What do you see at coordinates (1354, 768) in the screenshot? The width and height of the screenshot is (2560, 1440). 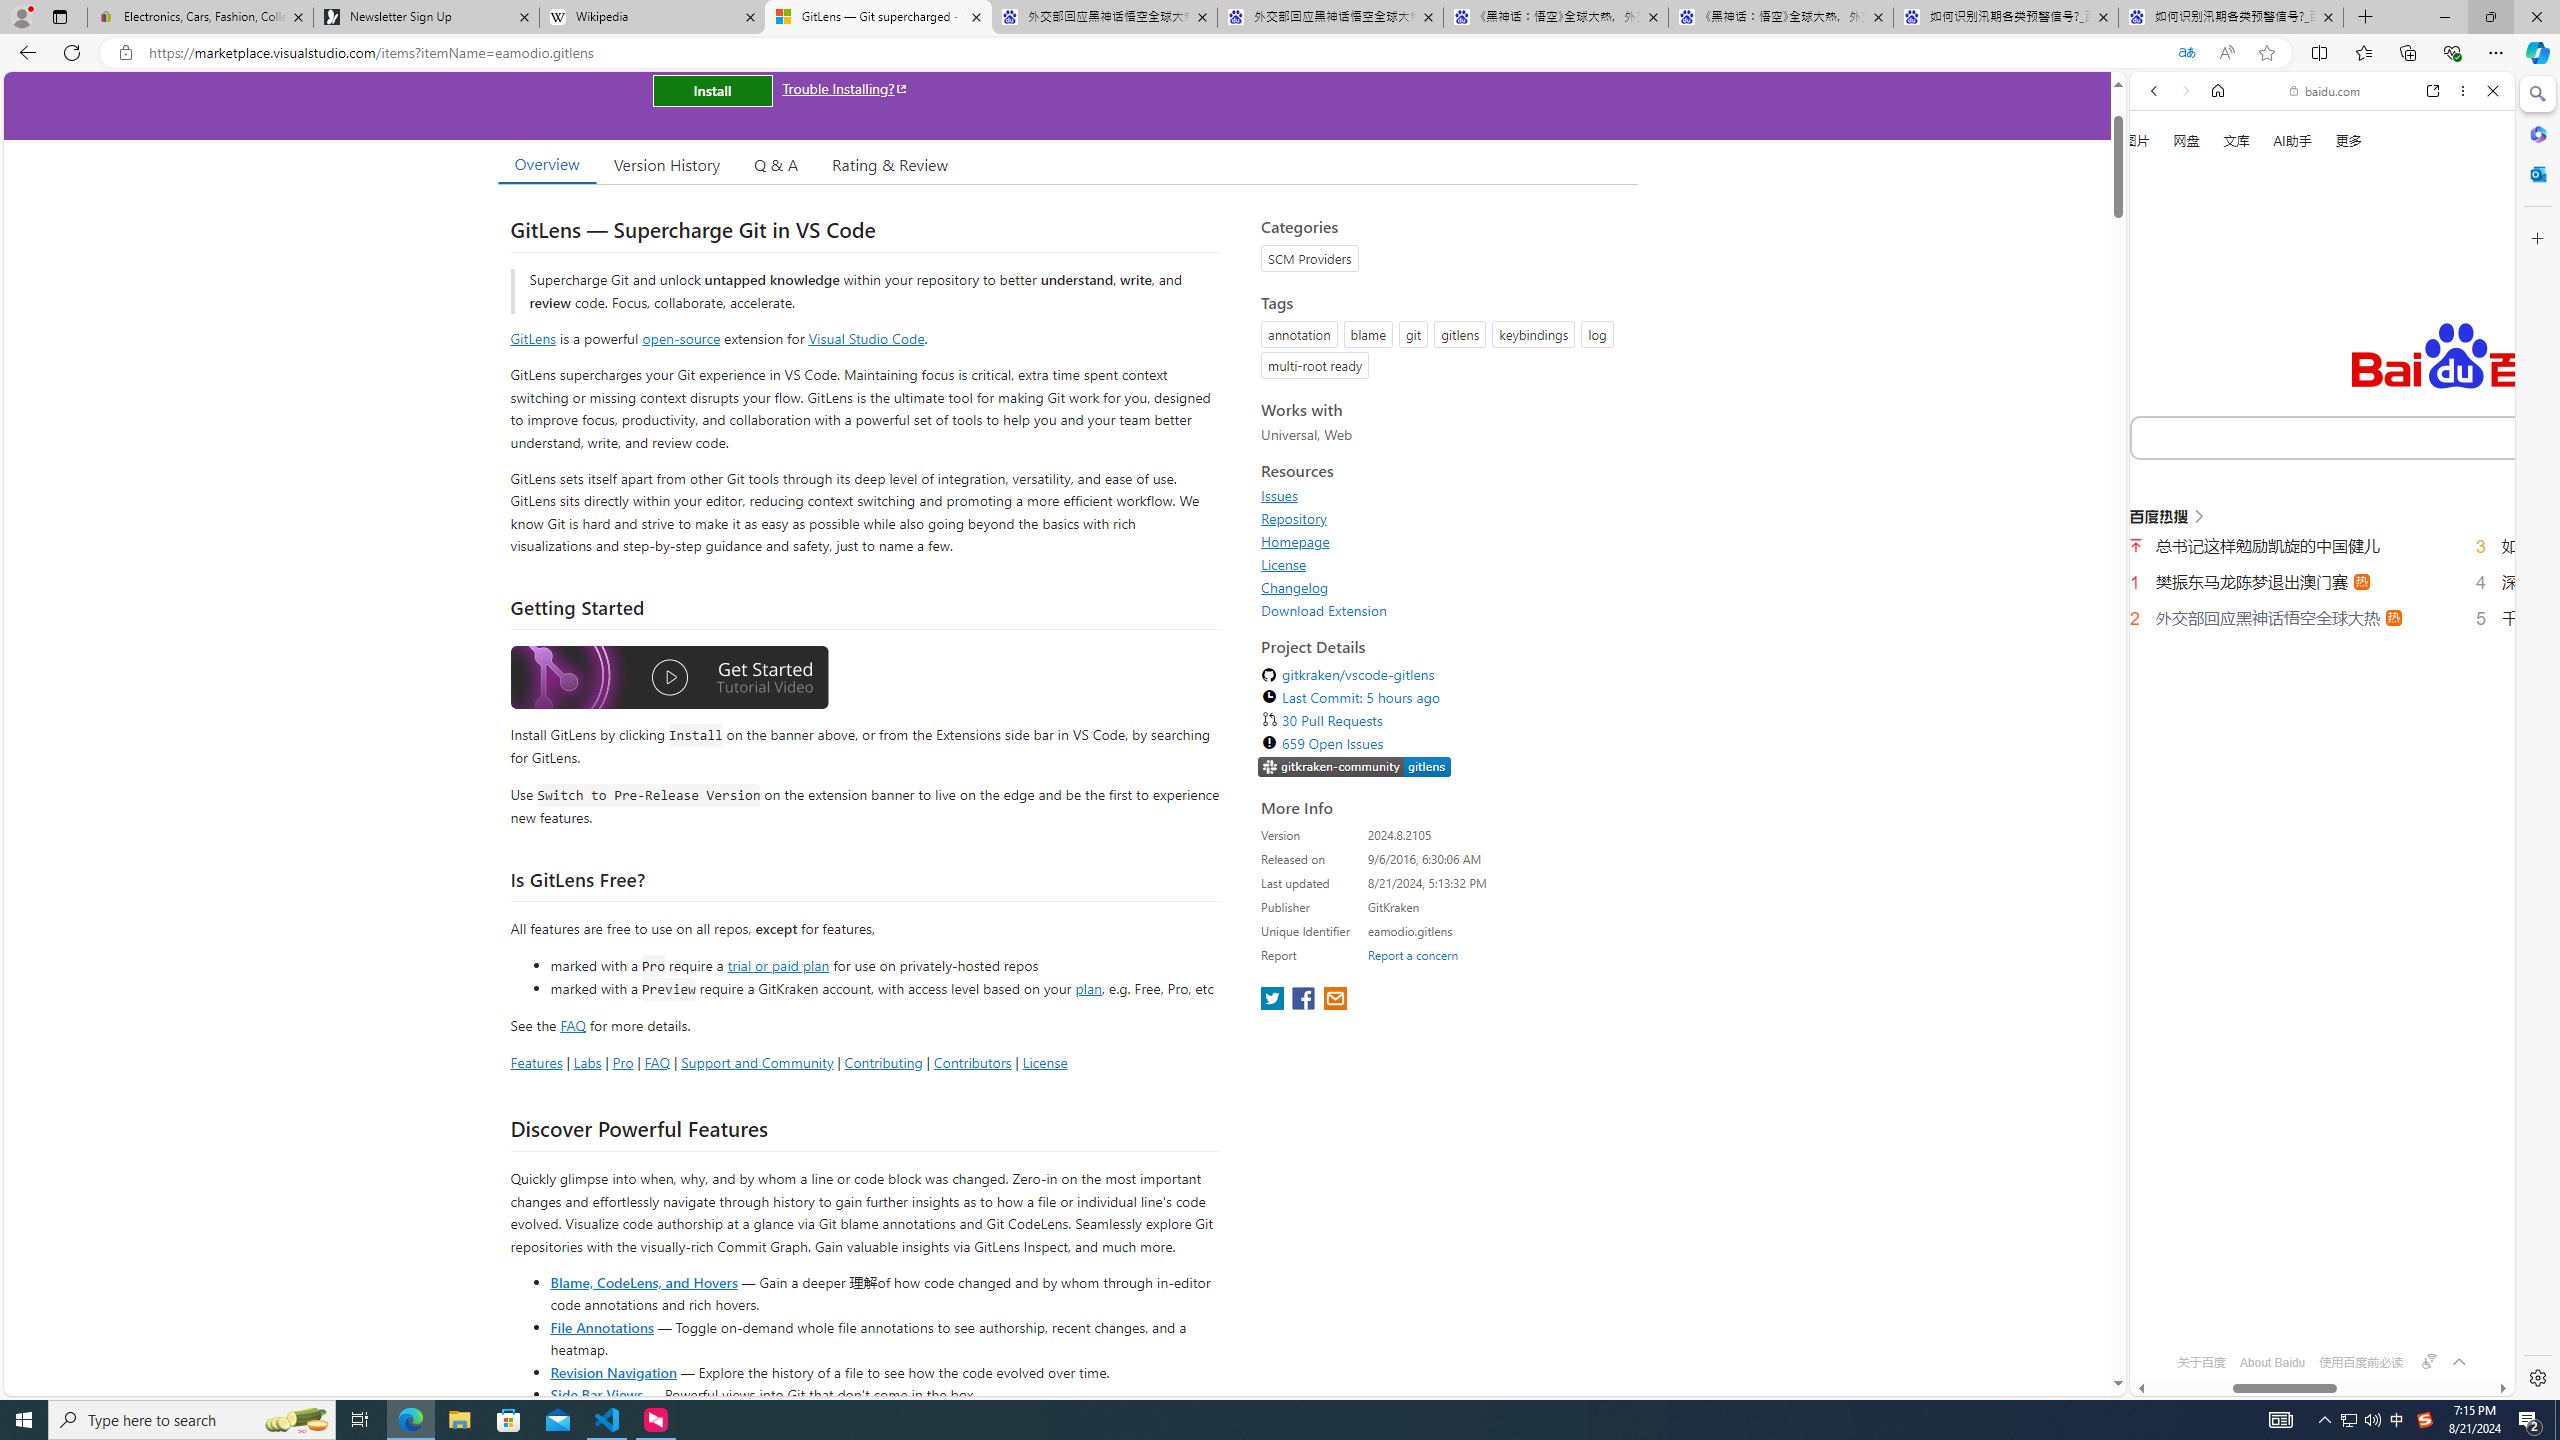 I see `https://slack.gitkraken.com//` at bounding box center [1354, 768].